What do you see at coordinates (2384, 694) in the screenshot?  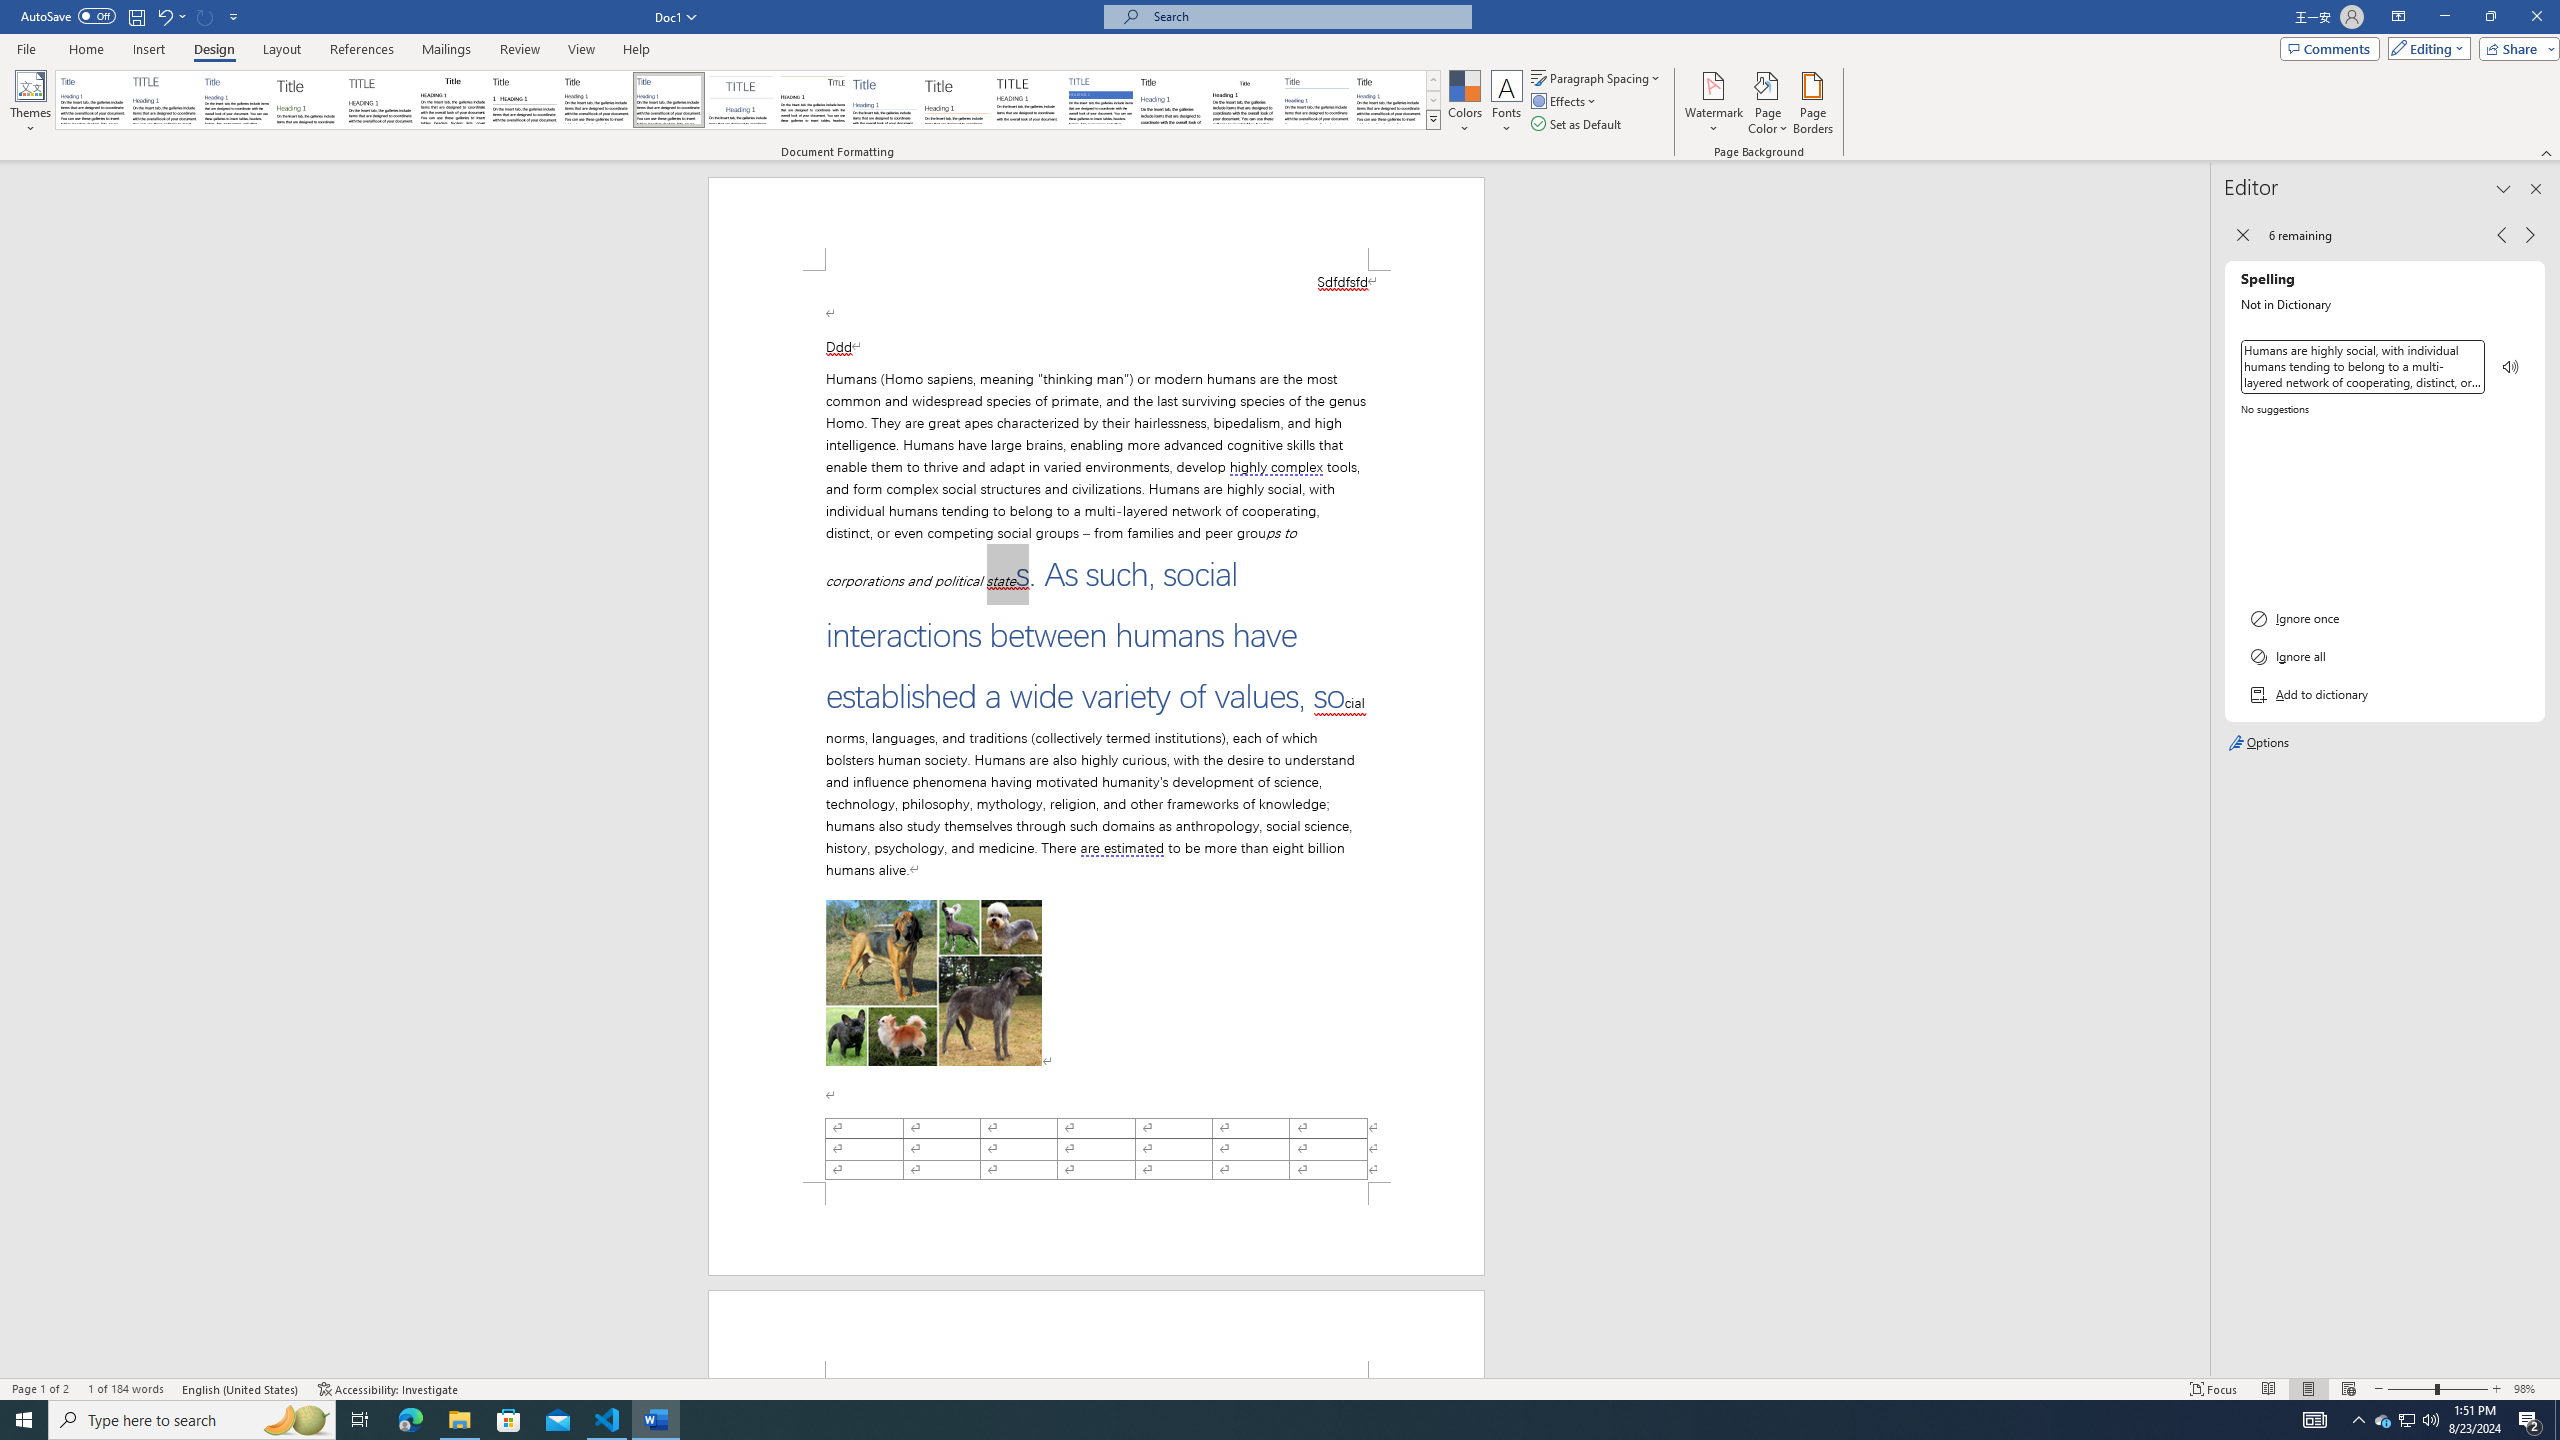 I see `Add to dictionary` at bounding box center [2384, 694].